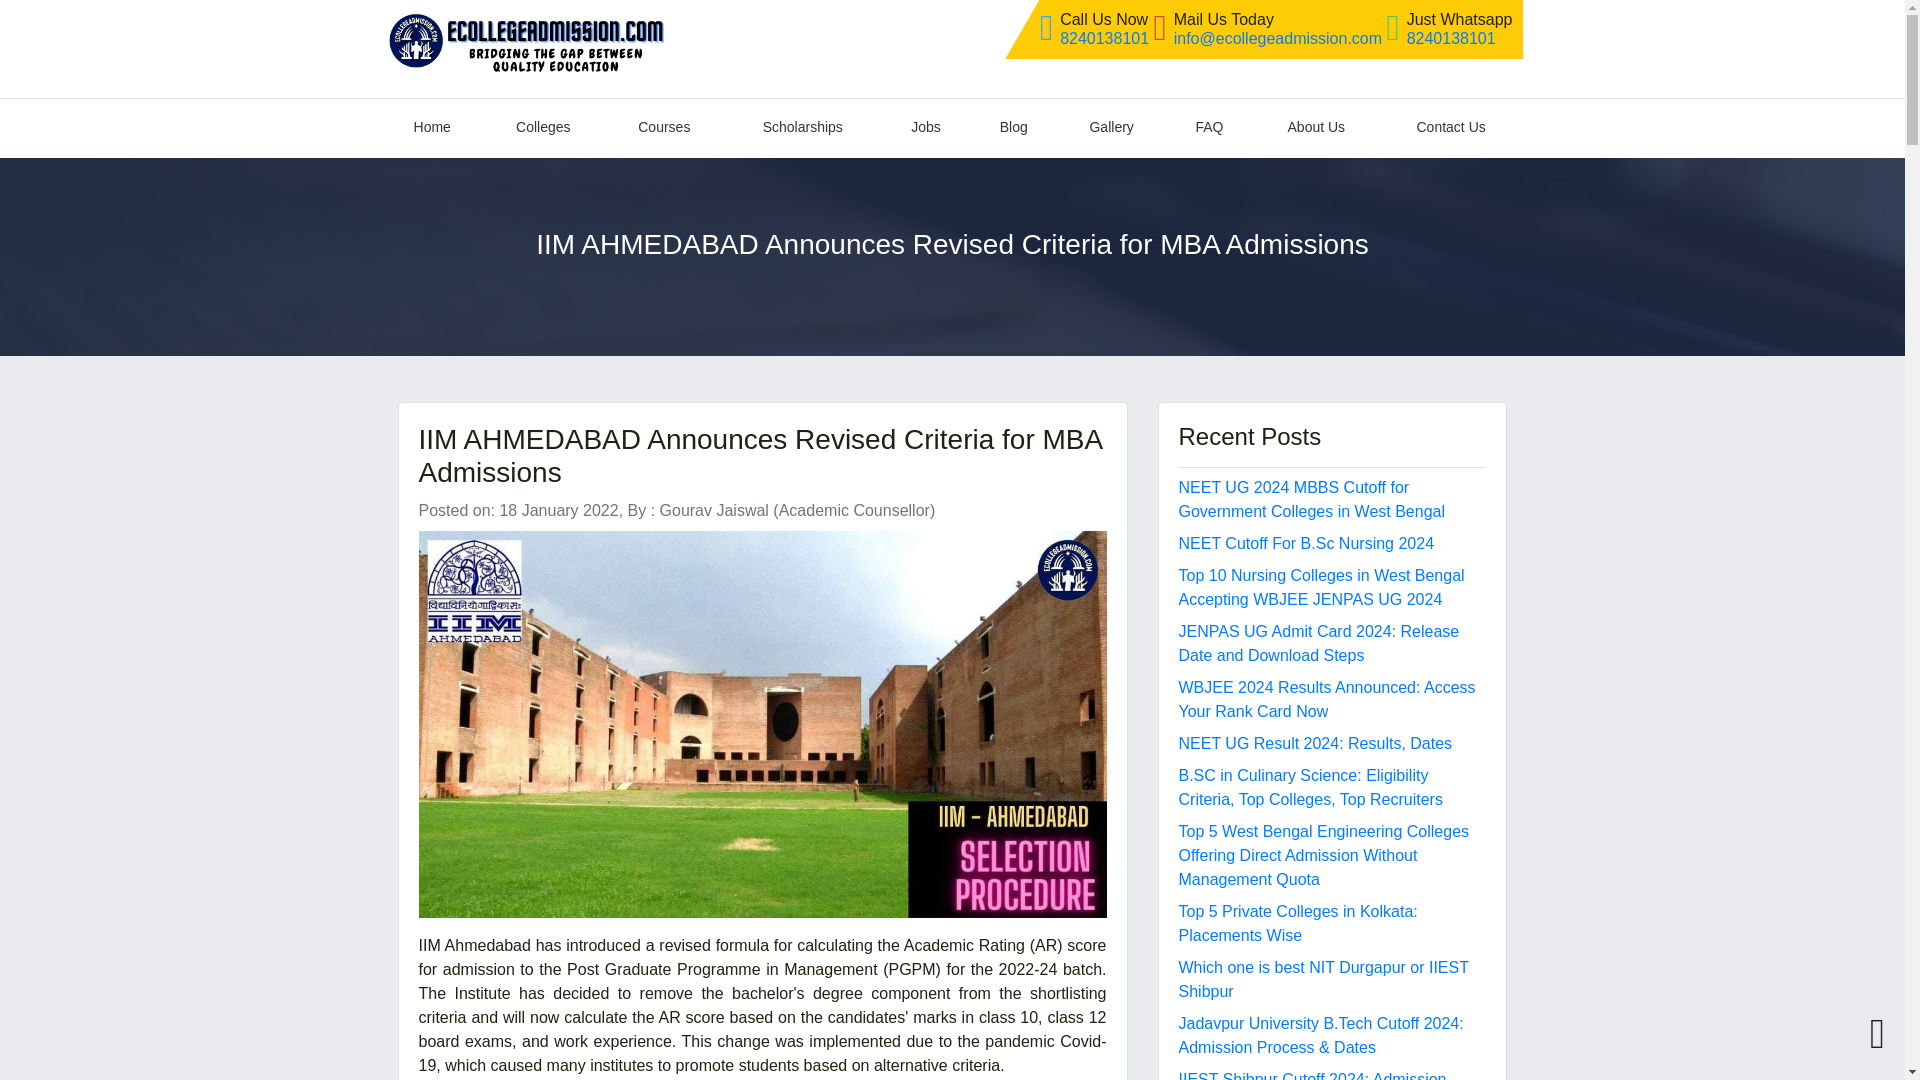 The height and width of the screenshot is (1080, 1920). What do you see at coordinates (1209, 128) in the screenshot?
I see `FAQ` at bounding box center [1209, 128].